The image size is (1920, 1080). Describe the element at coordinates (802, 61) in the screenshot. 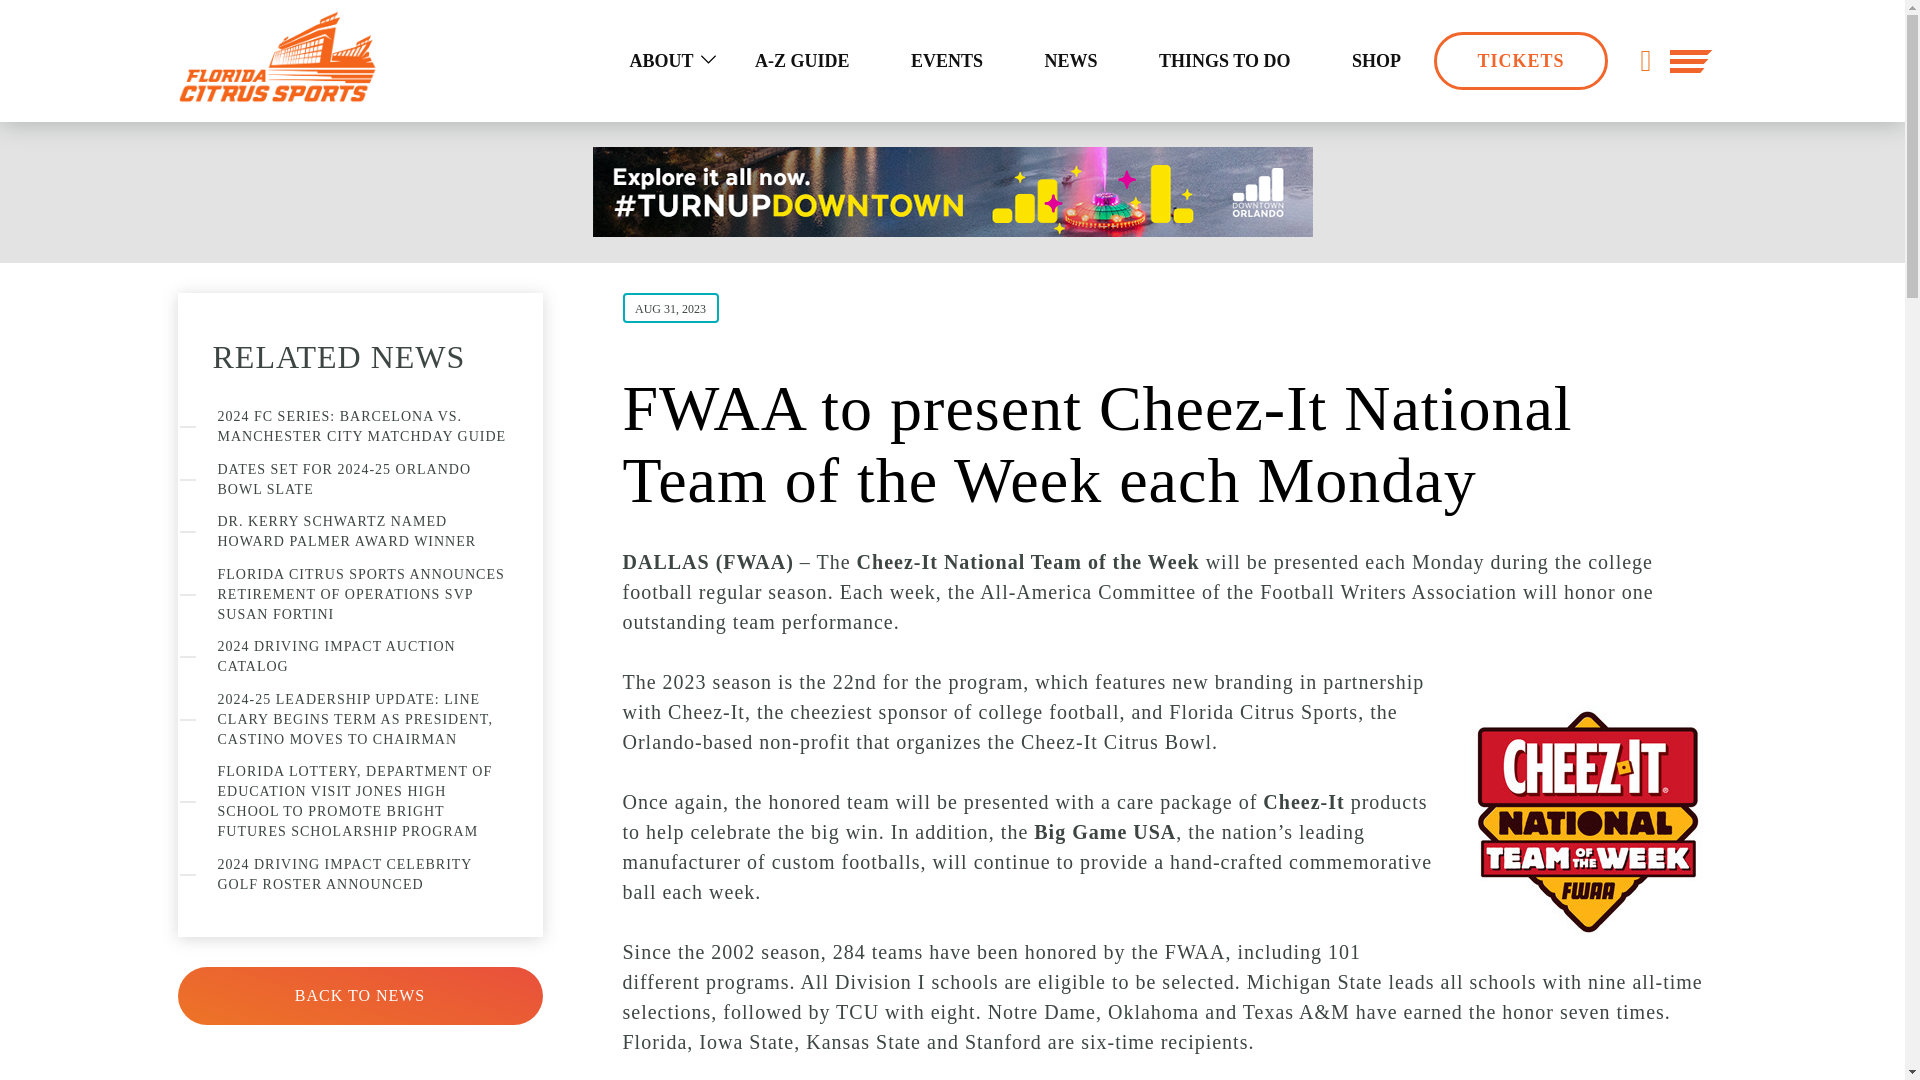

I see `A-Z GUIDE` at that location.